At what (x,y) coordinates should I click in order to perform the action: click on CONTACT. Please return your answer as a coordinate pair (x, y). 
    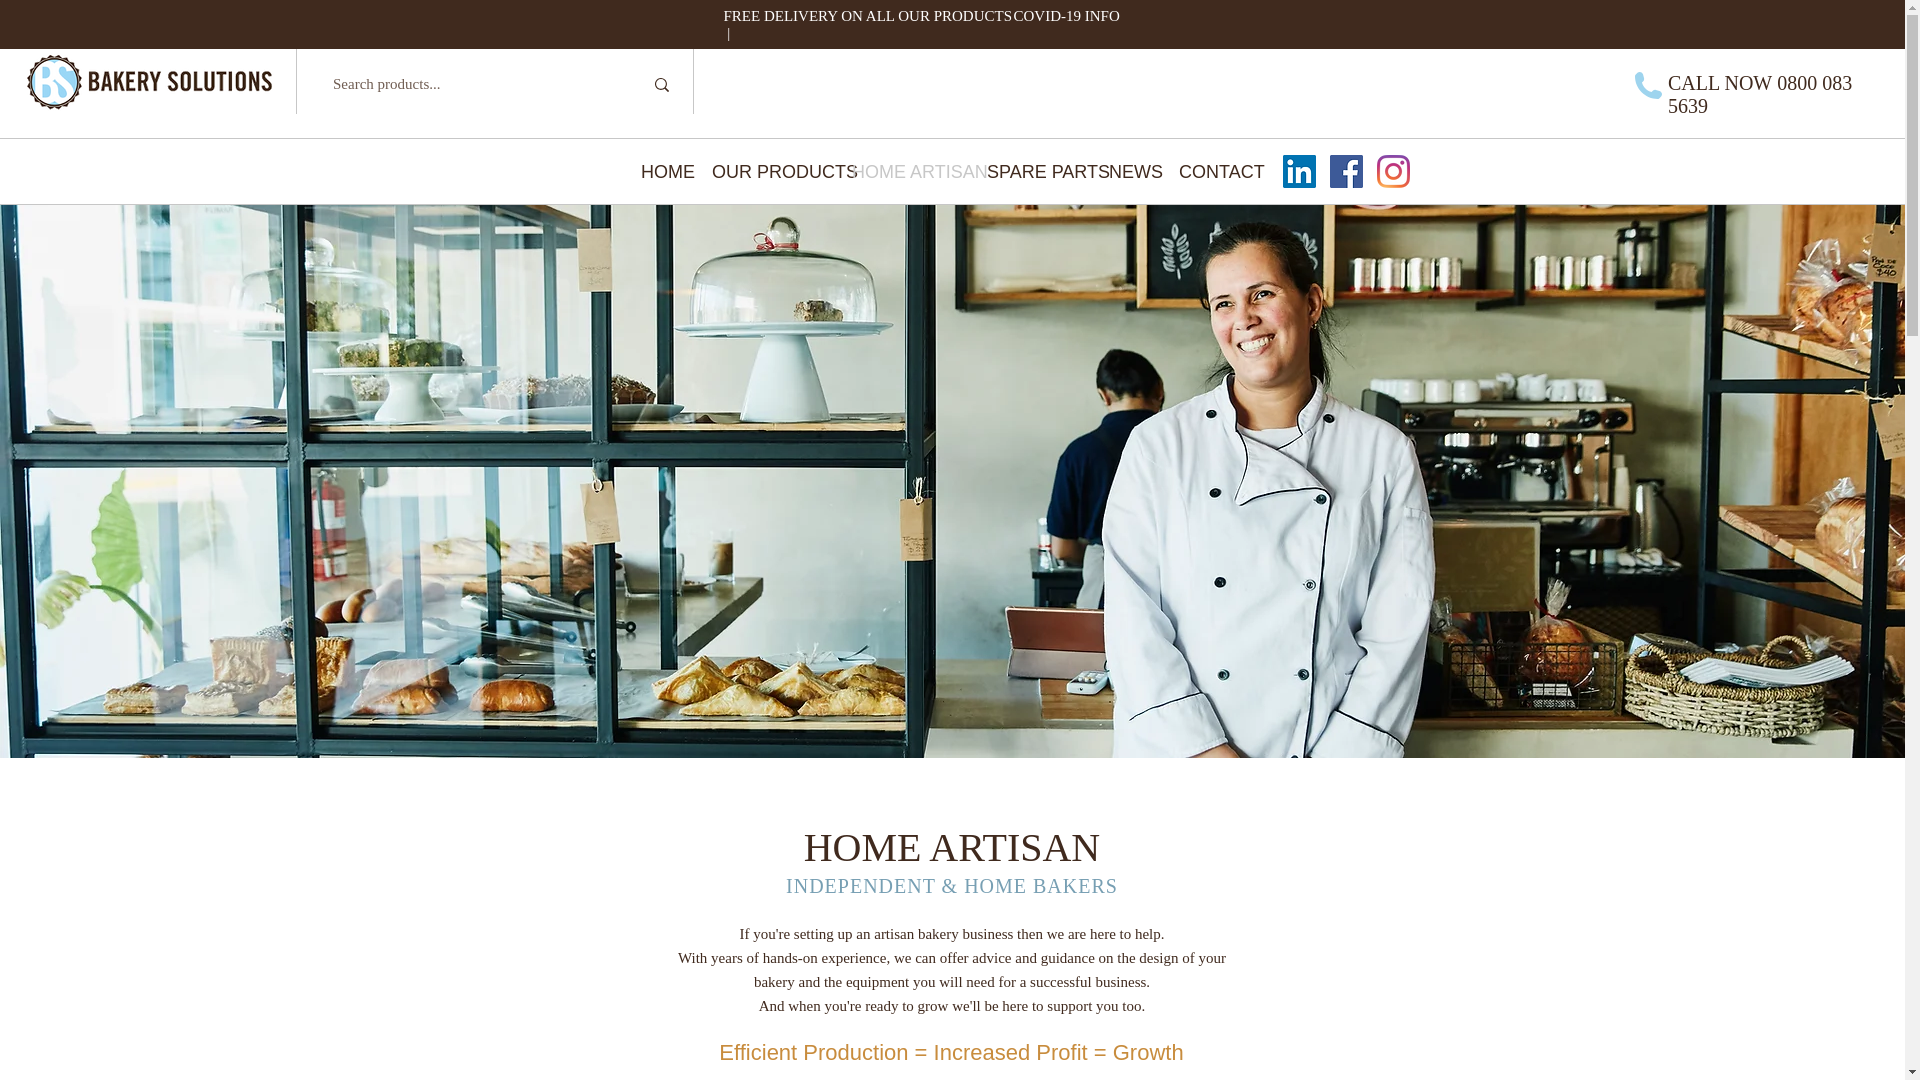
    Looking at the image, I should click on (1211, 171).